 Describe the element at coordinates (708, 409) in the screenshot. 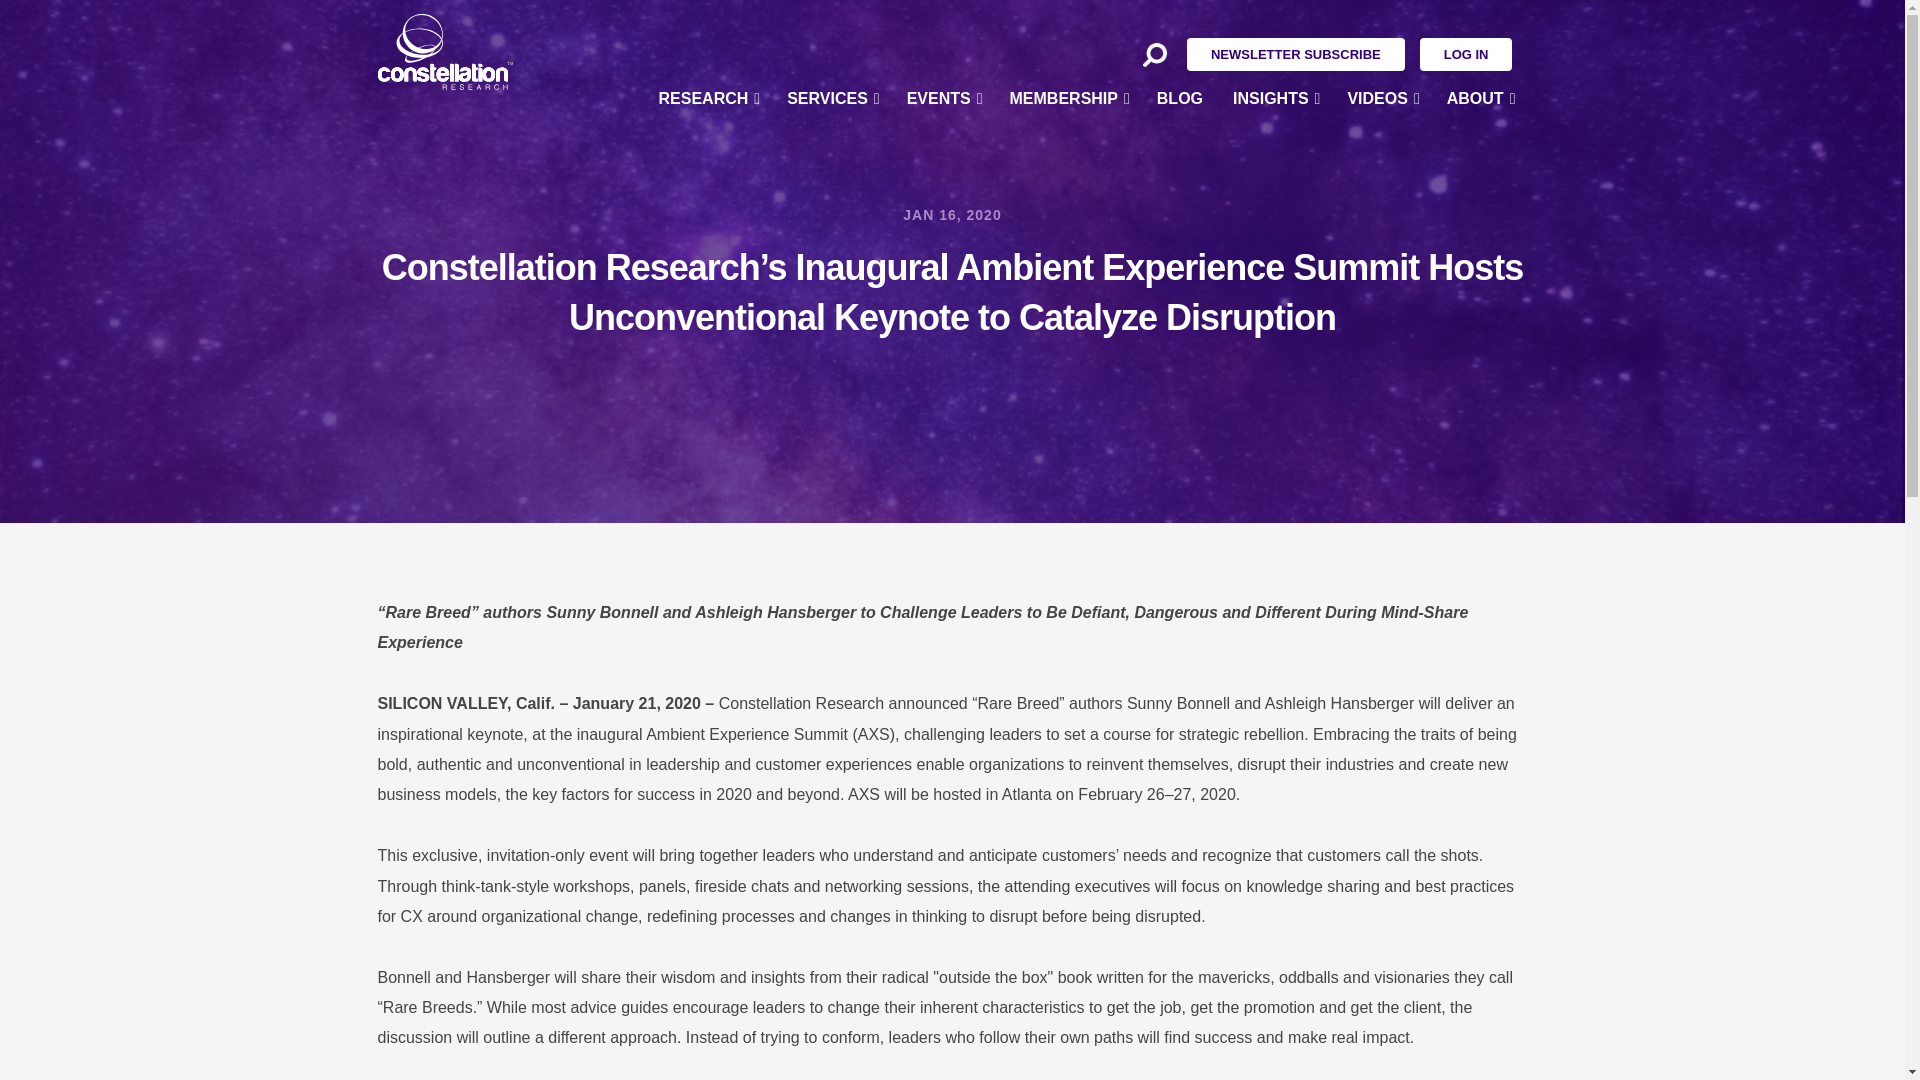

I see `Research Policies` at that location.